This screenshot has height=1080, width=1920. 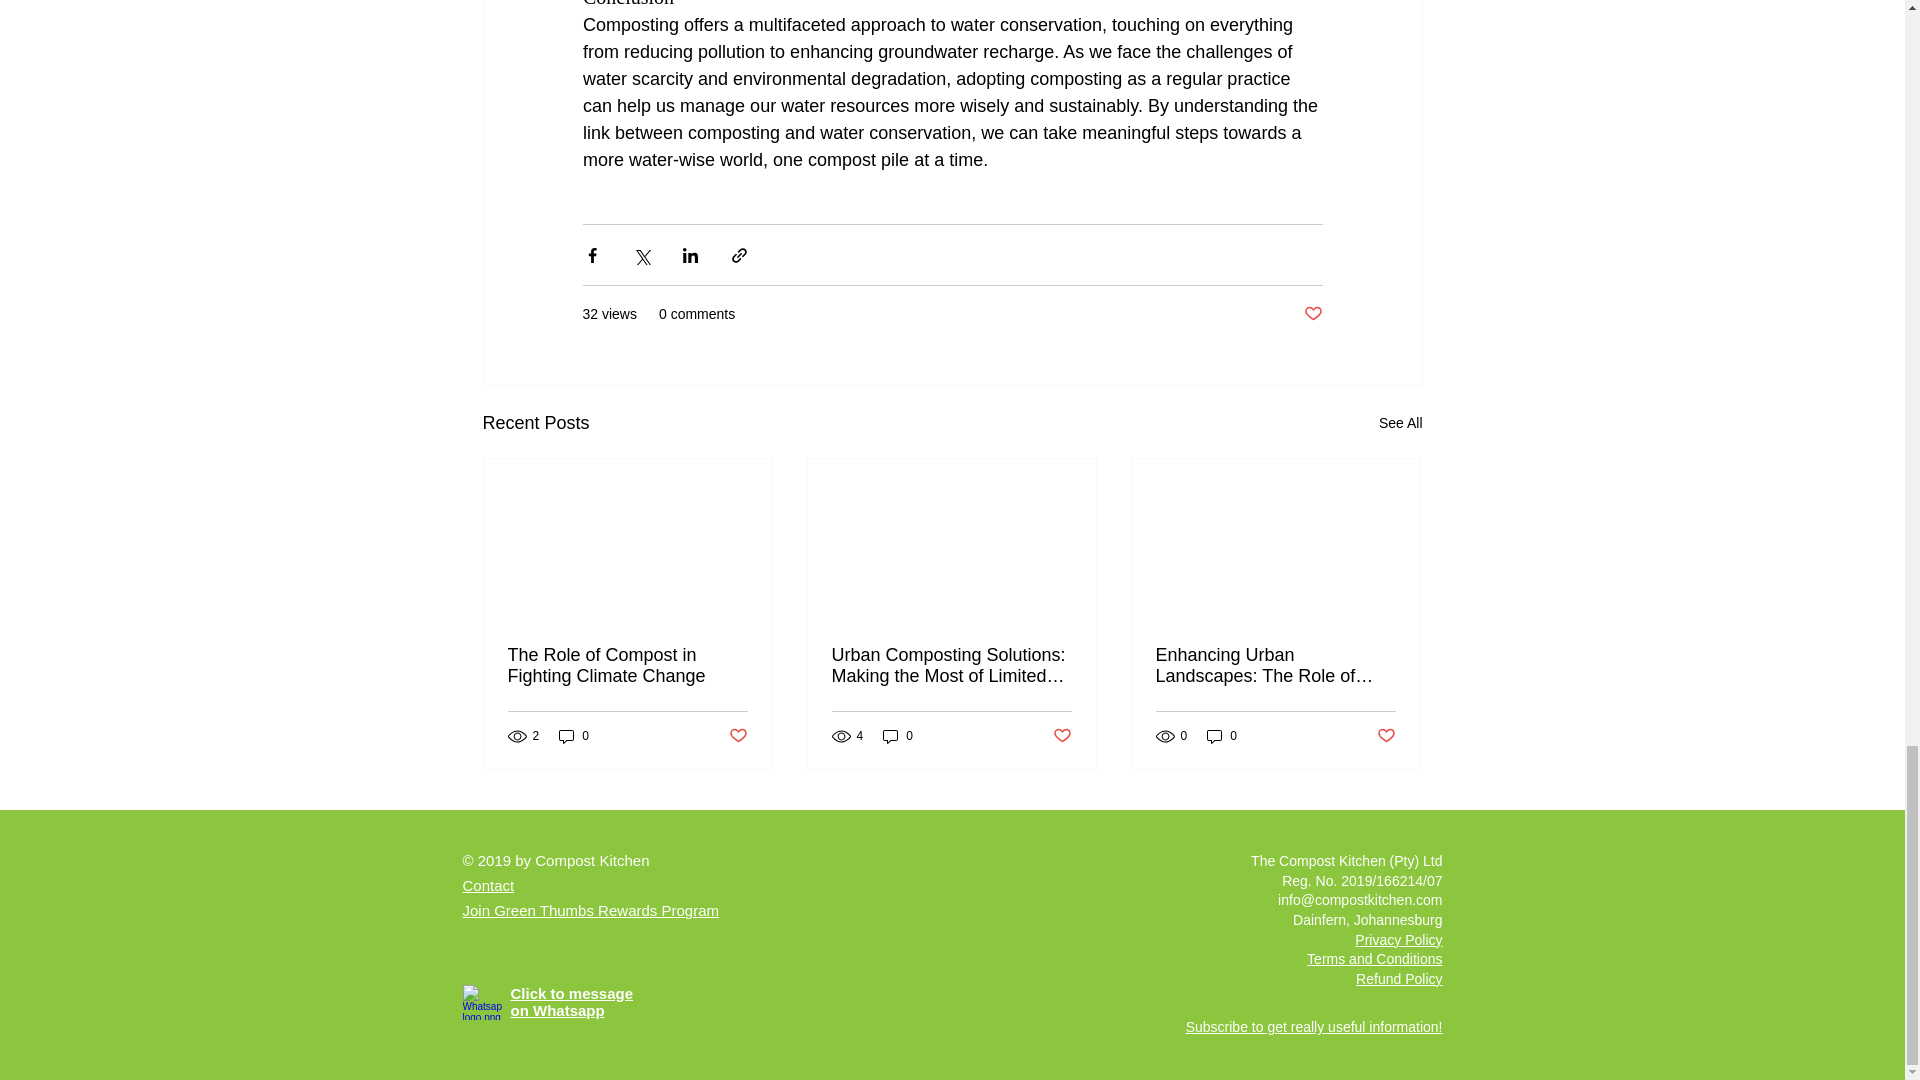 What do you see at coordinates (590, 910) in the screenshot?
I see `Join Green Thumbs Rewards Program` at bounding box center [590, 910].